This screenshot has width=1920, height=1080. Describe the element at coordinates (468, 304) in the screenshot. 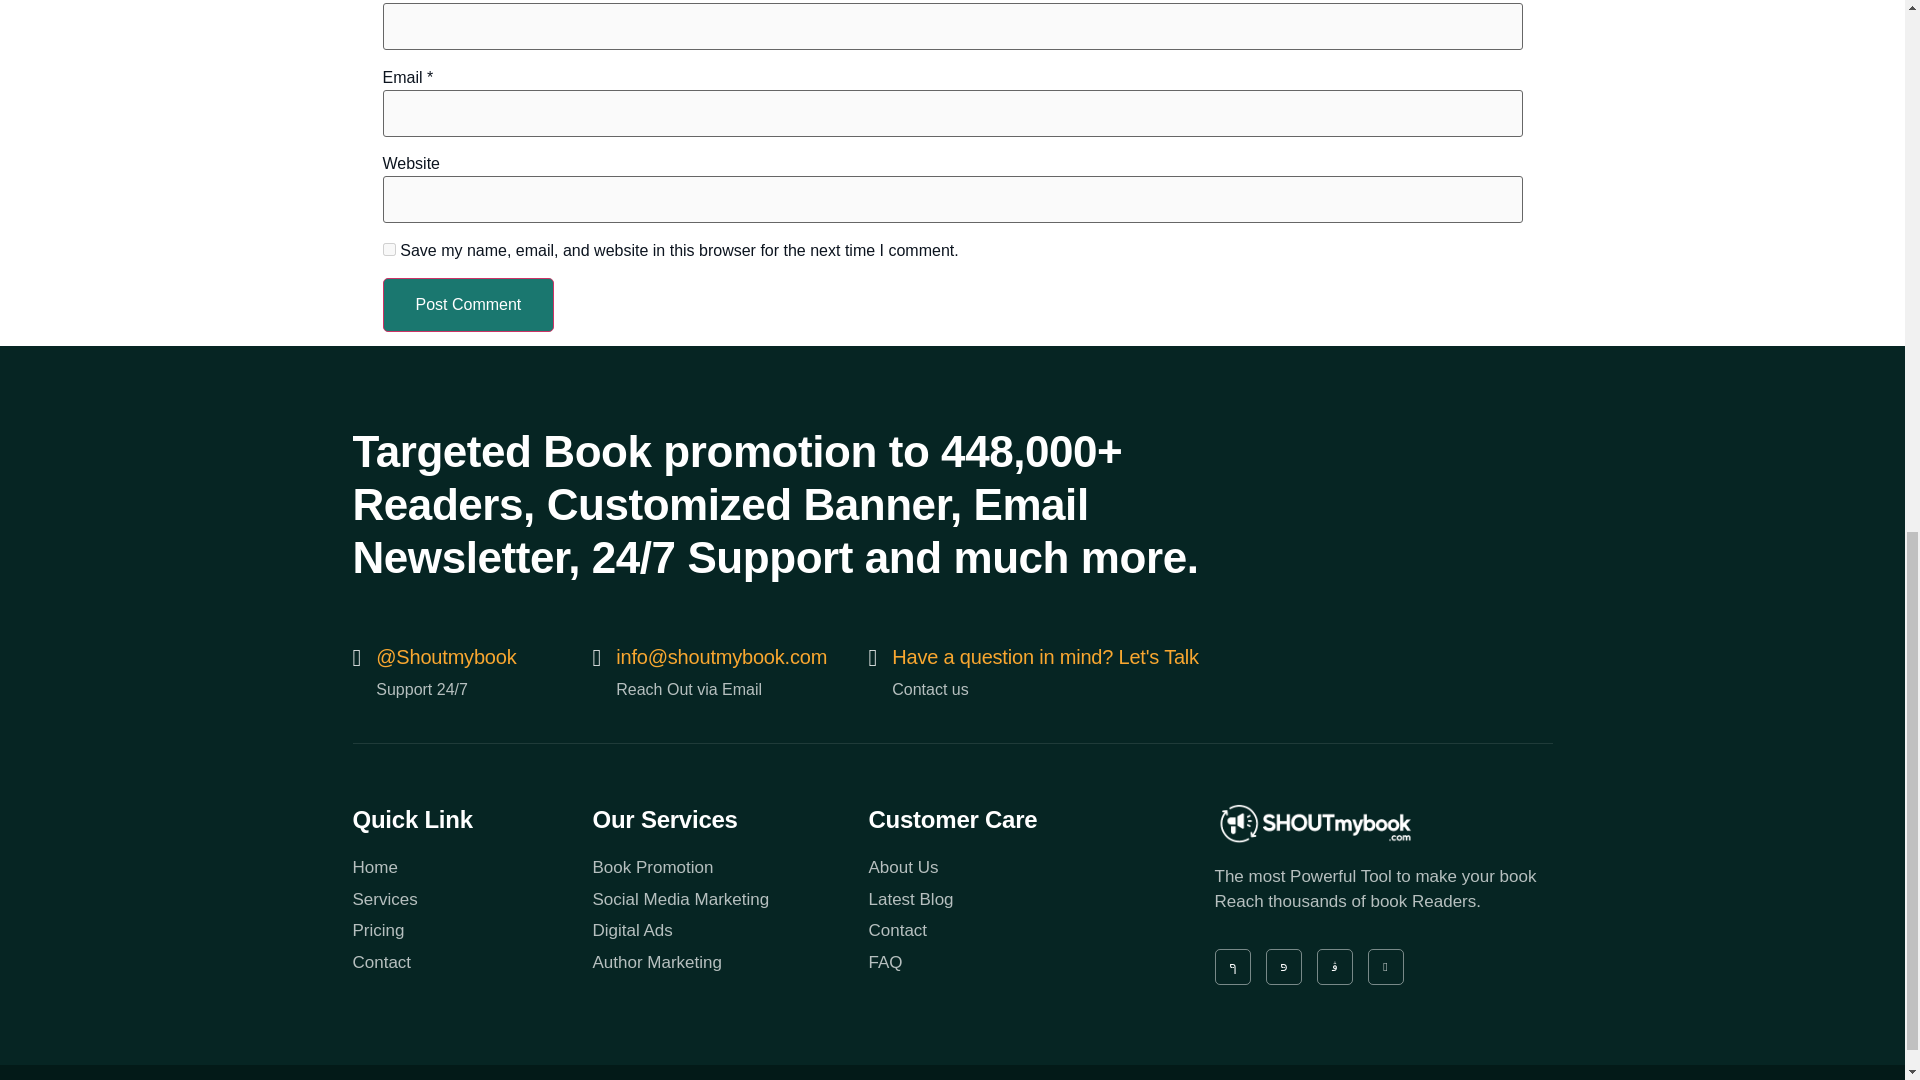

I see `Post Comment` at that location.